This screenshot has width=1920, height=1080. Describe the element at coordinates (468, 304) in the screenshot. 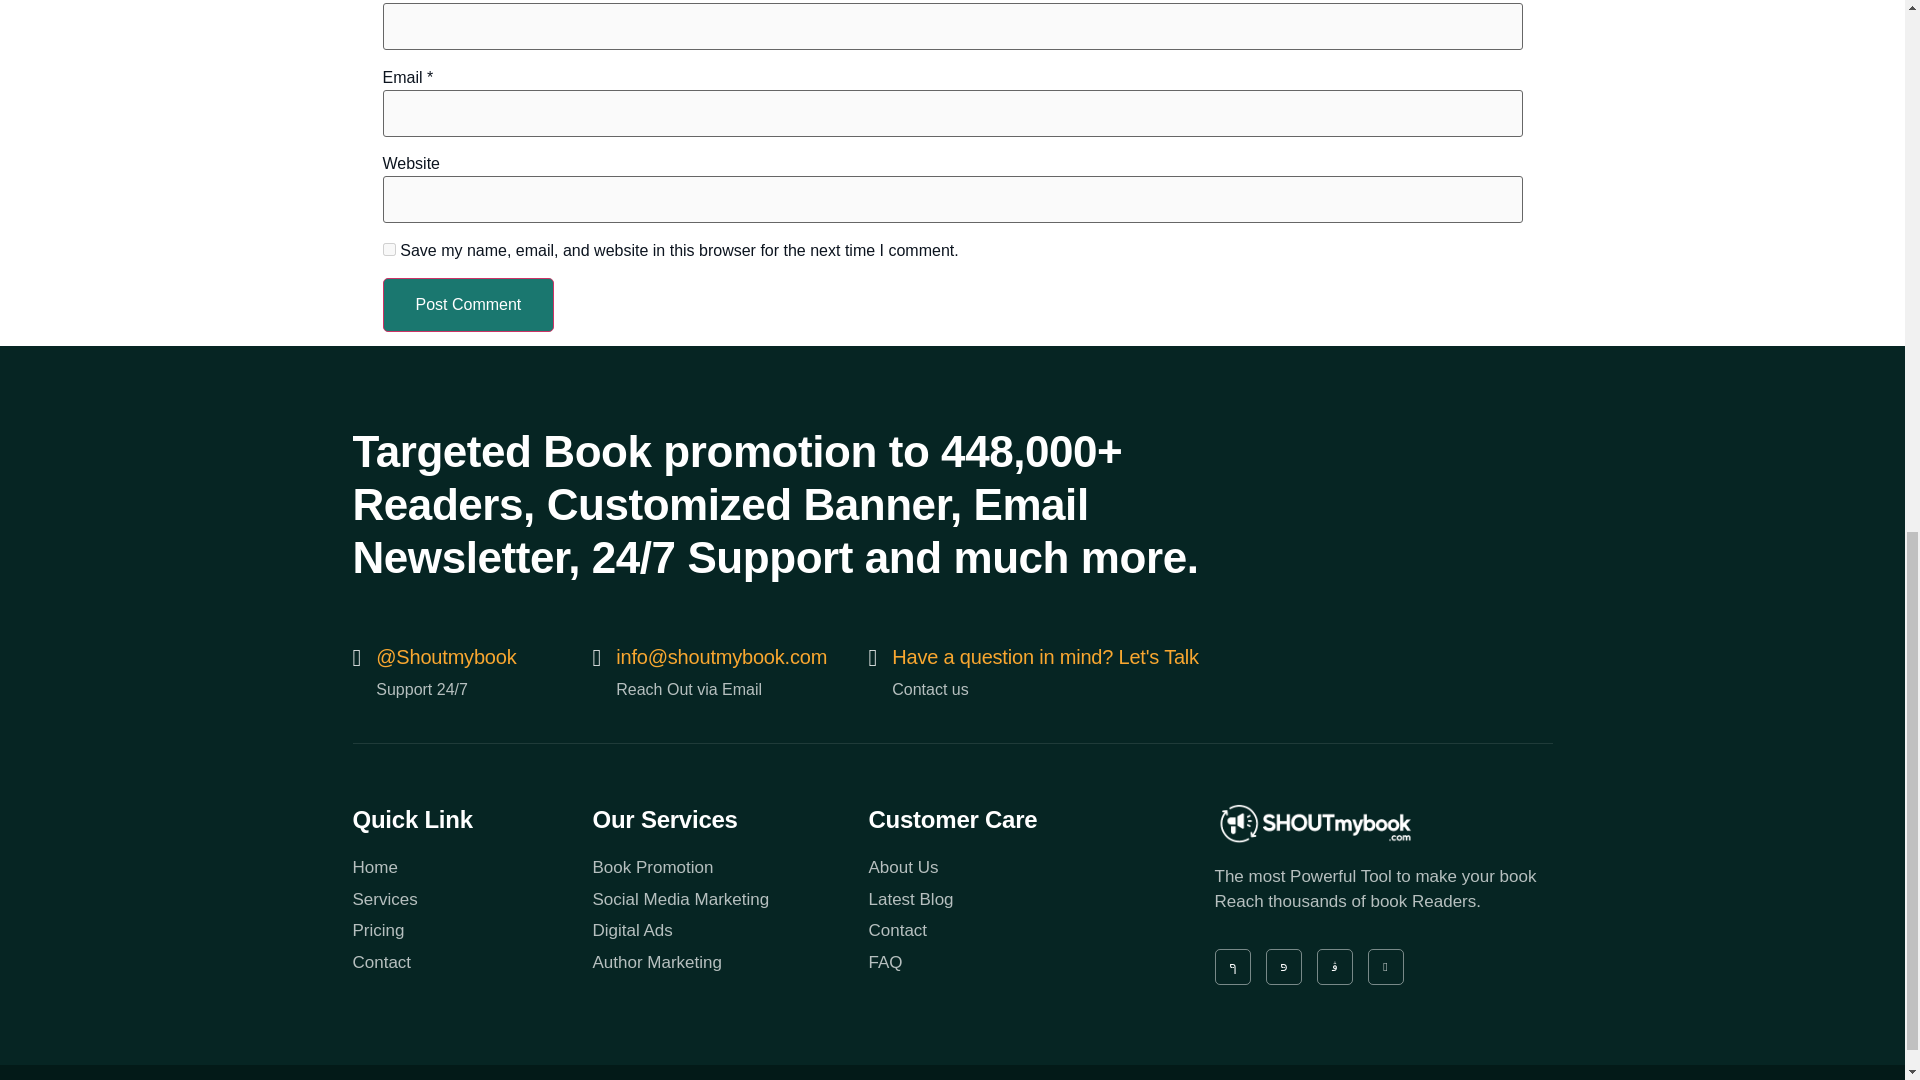

I see `Post Comment` at that location.